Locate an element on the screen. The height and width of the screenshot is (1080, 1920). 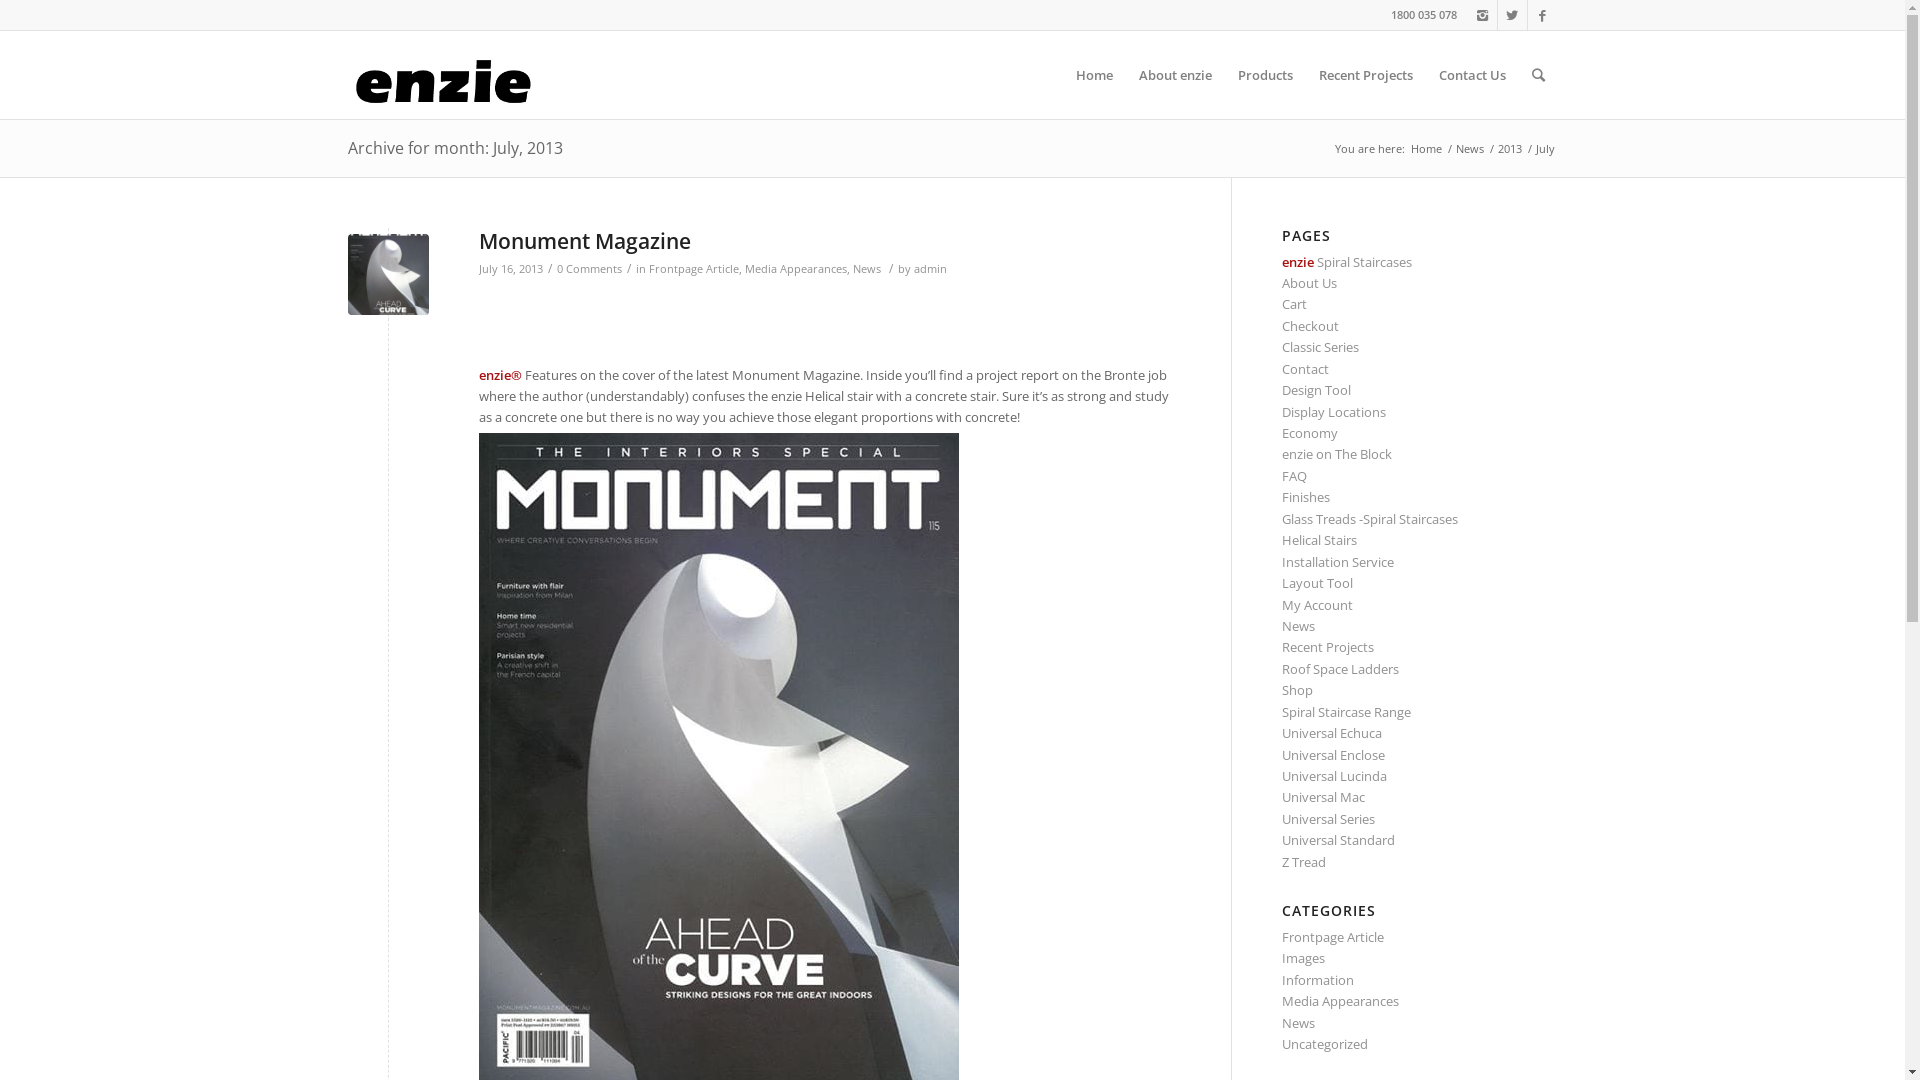
Shop is located at coordinates (1298, 690).